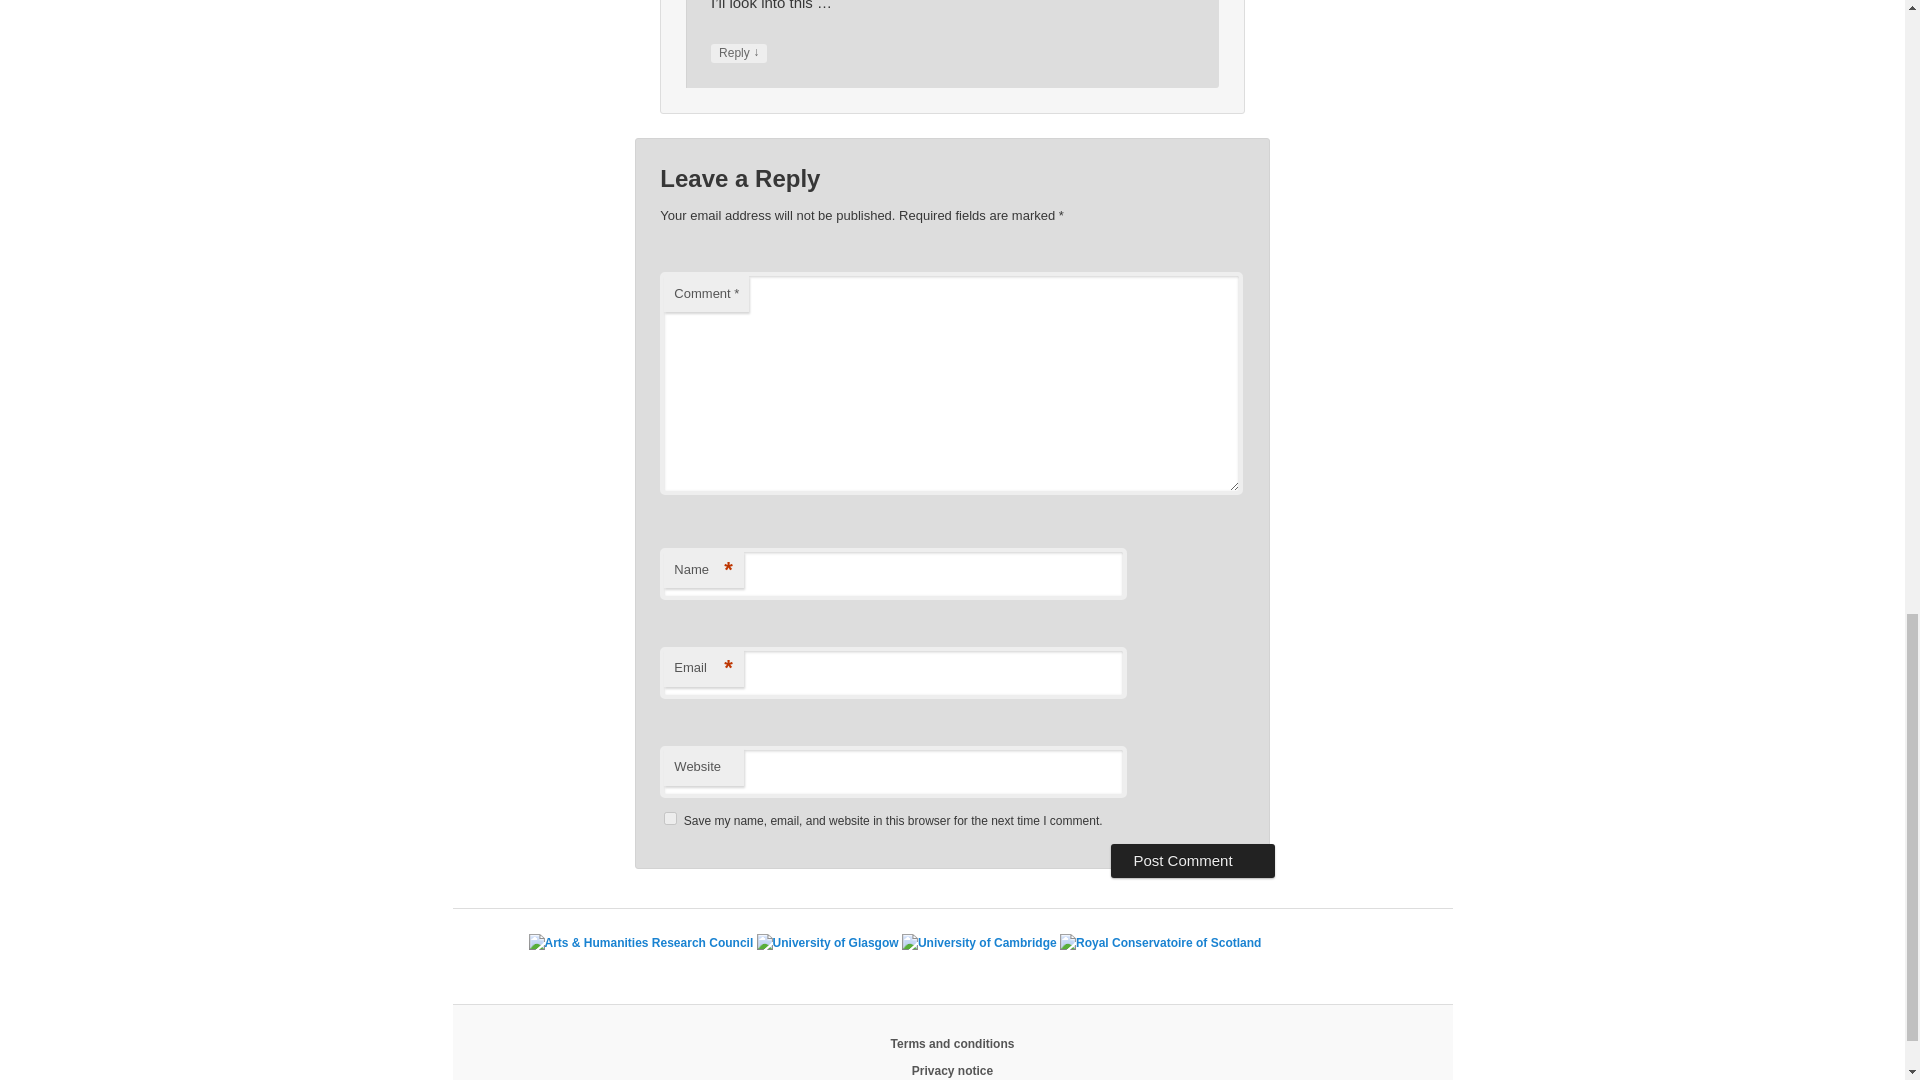  What do you see at coordinates (670, 818) in the screenshot?
I see `yes` at bounding box center [670, 818].